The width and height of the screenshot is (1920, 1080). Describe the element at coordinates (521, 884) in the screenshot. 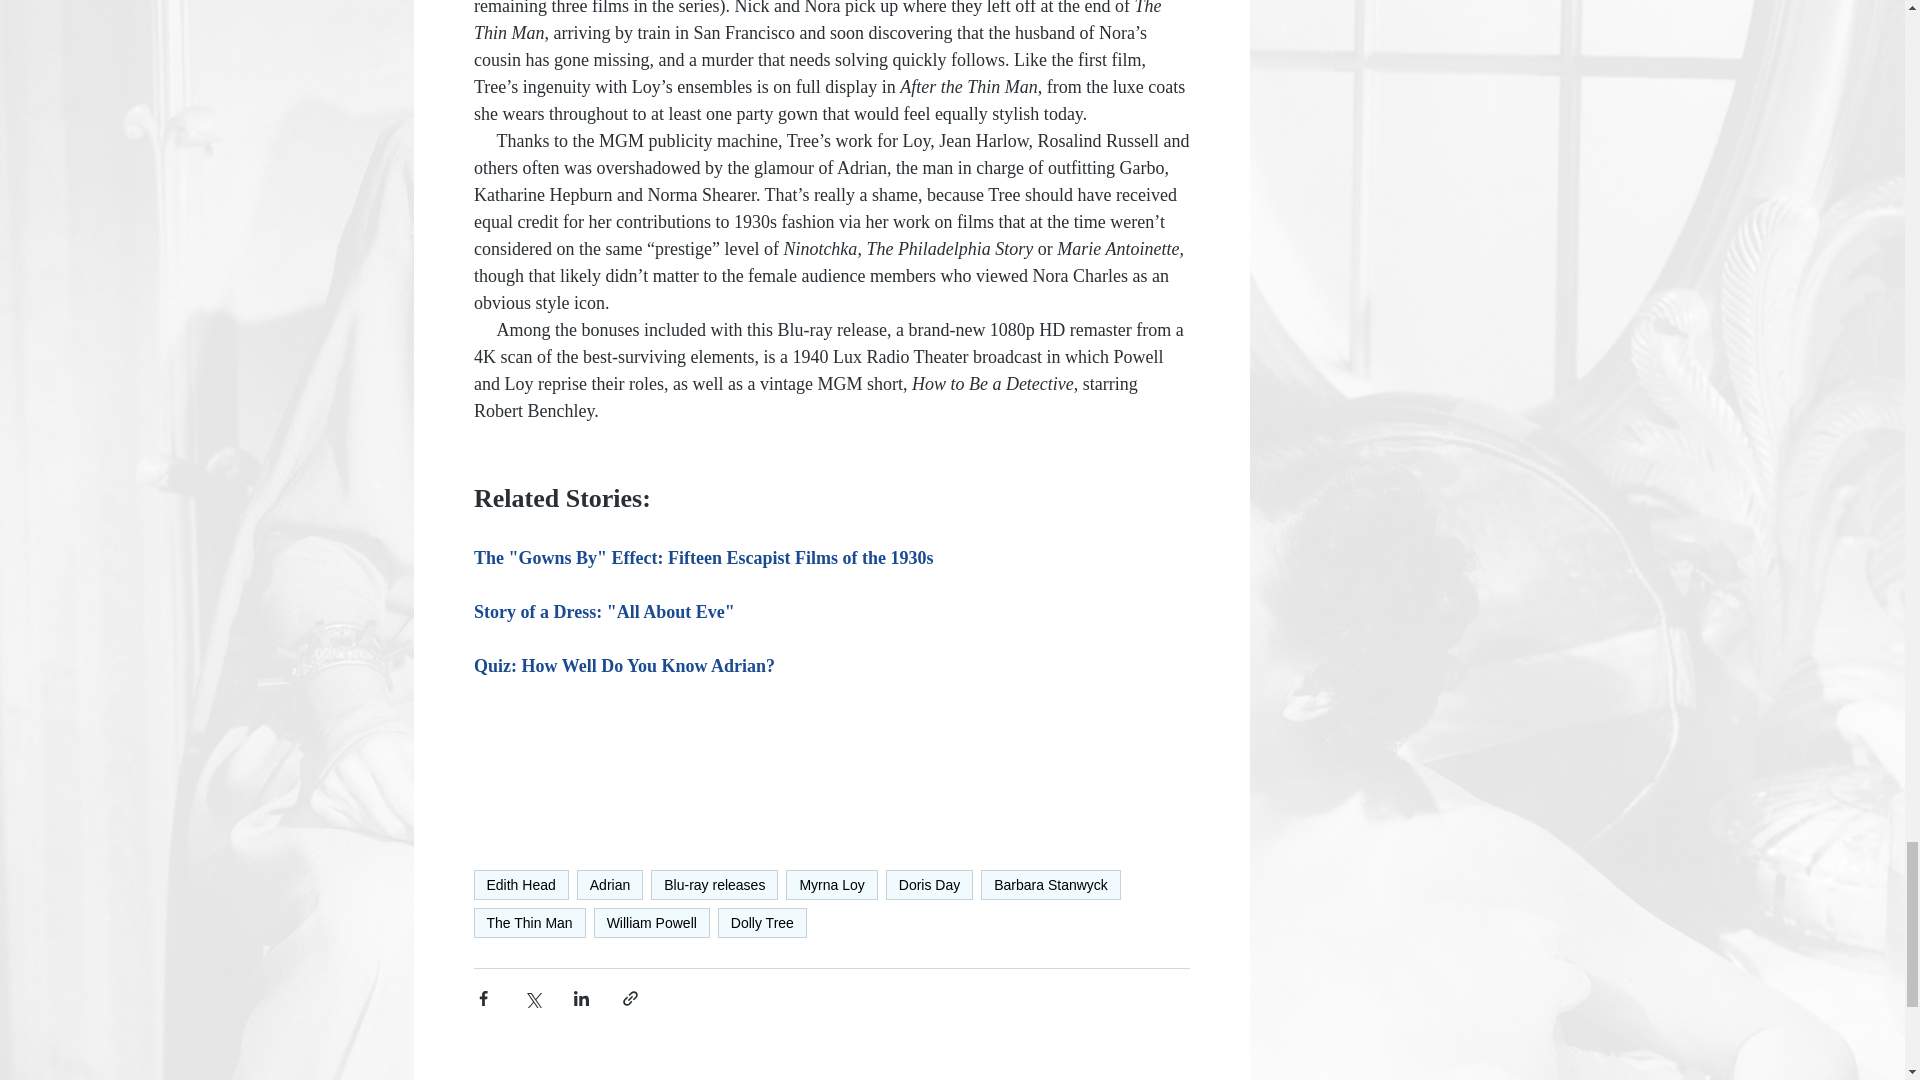

I see `Edith Head` at that location.